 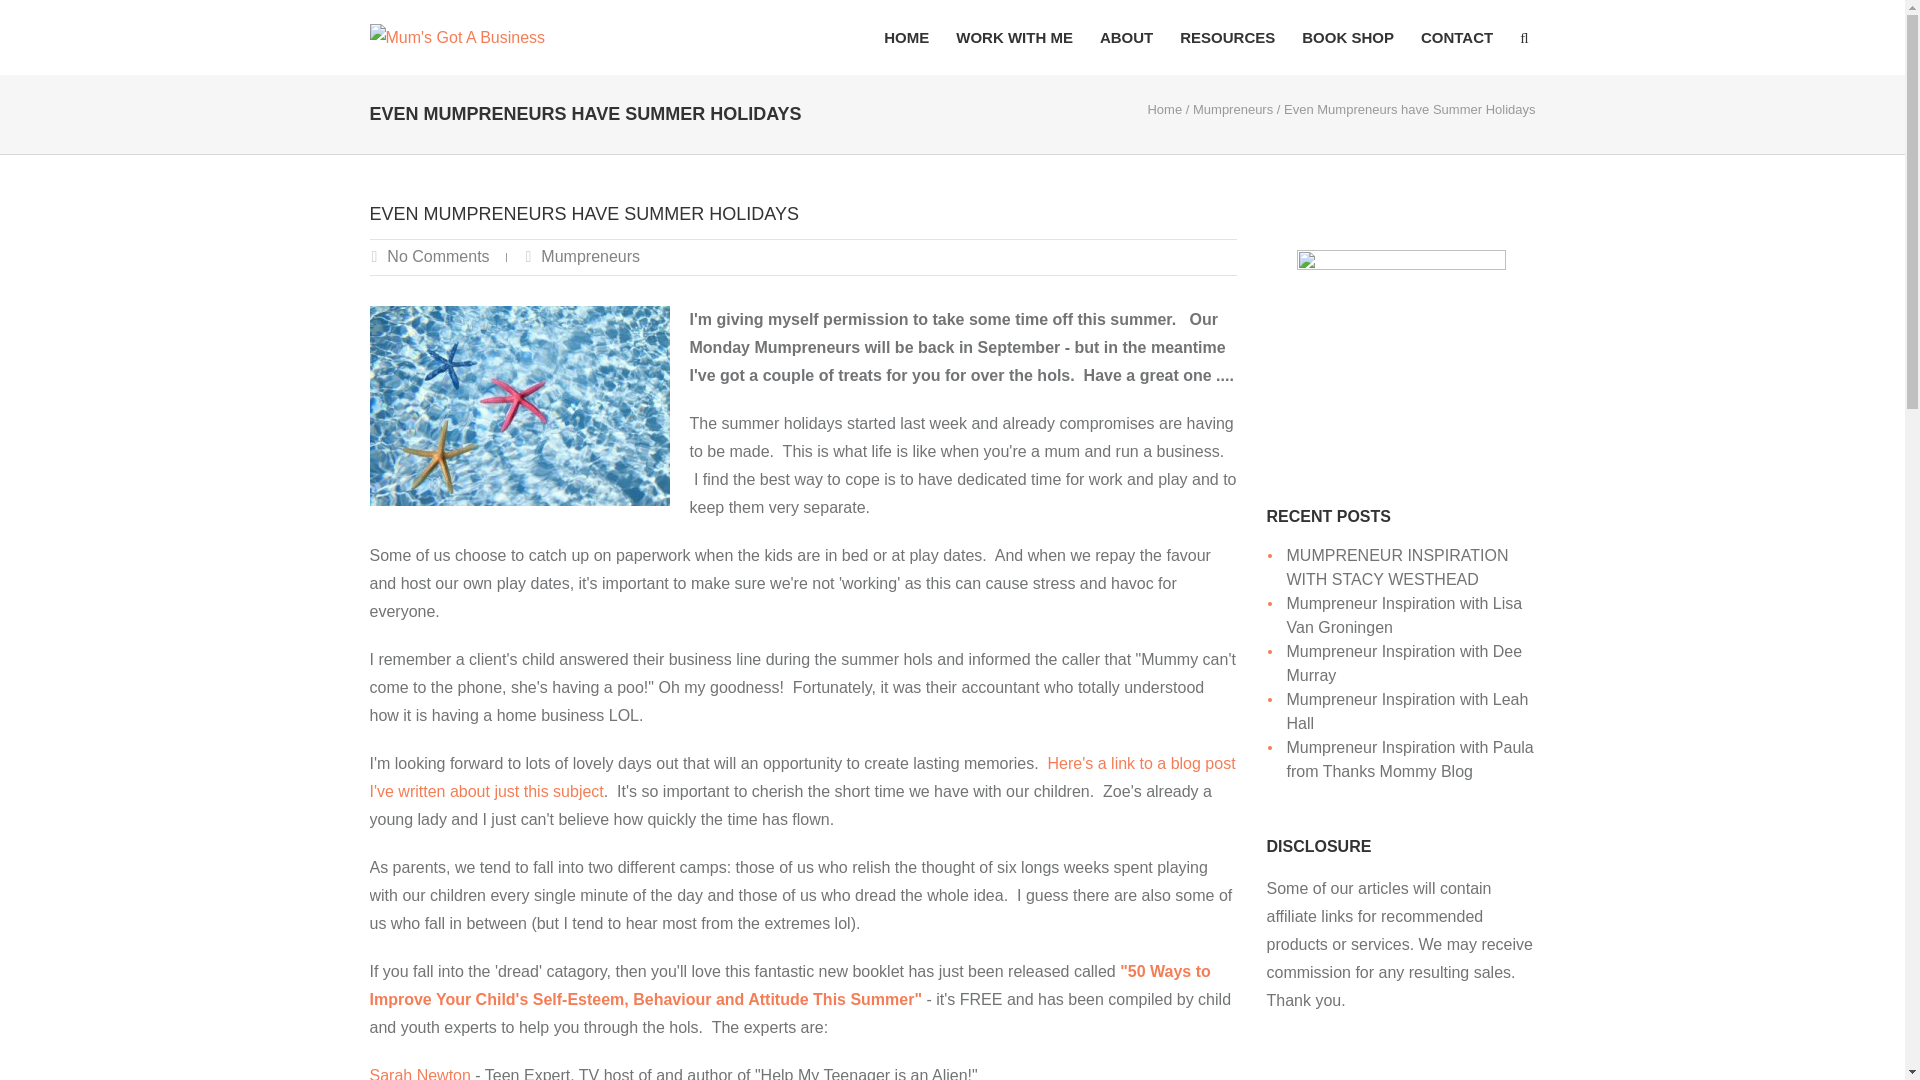 What do you see at coordinates (1232, 108) in the screenshot?
I see `Mumpreneurs` at bounding box center [1232, 108].